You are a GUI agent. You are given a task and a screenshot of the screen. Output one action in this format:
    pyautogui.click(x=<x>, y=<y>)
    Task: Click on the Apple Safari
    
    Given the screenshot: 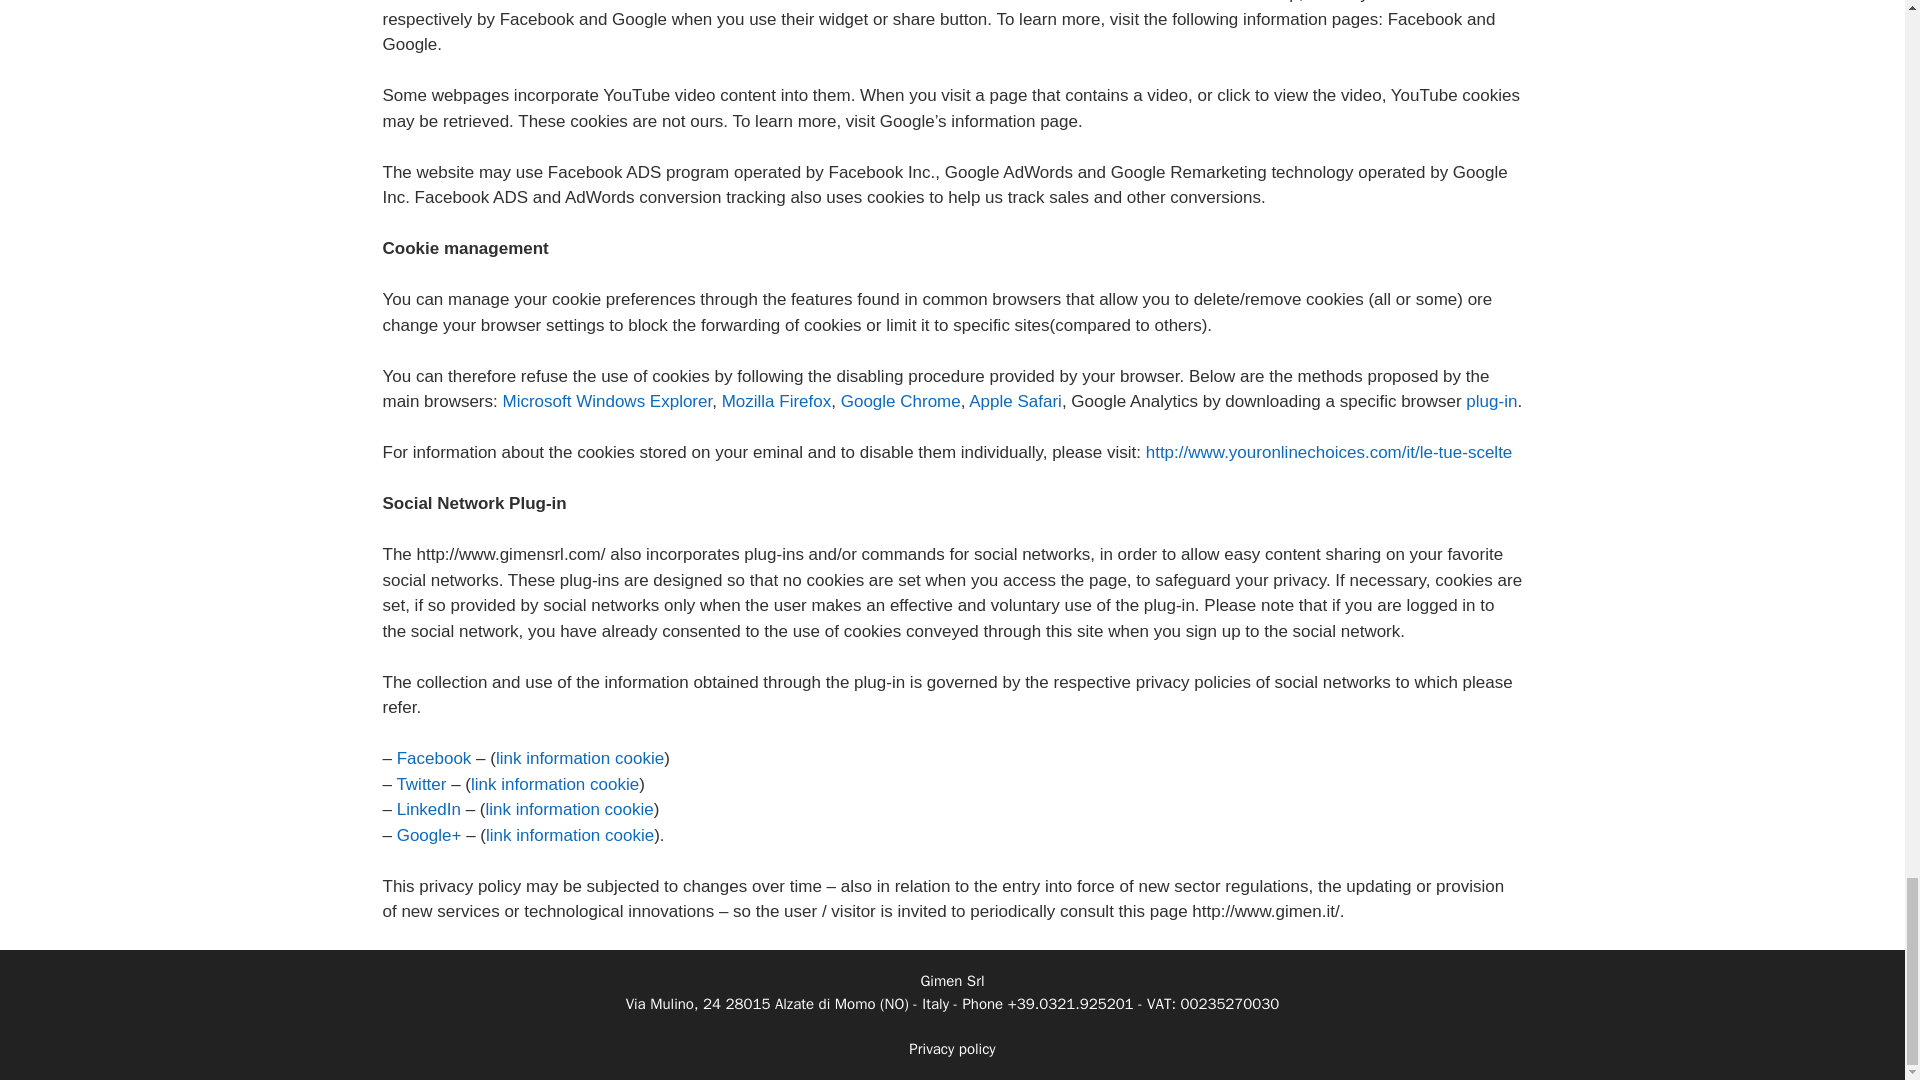 What is the action you would take?
    pyautogui.click(x=1015, y=402)
    